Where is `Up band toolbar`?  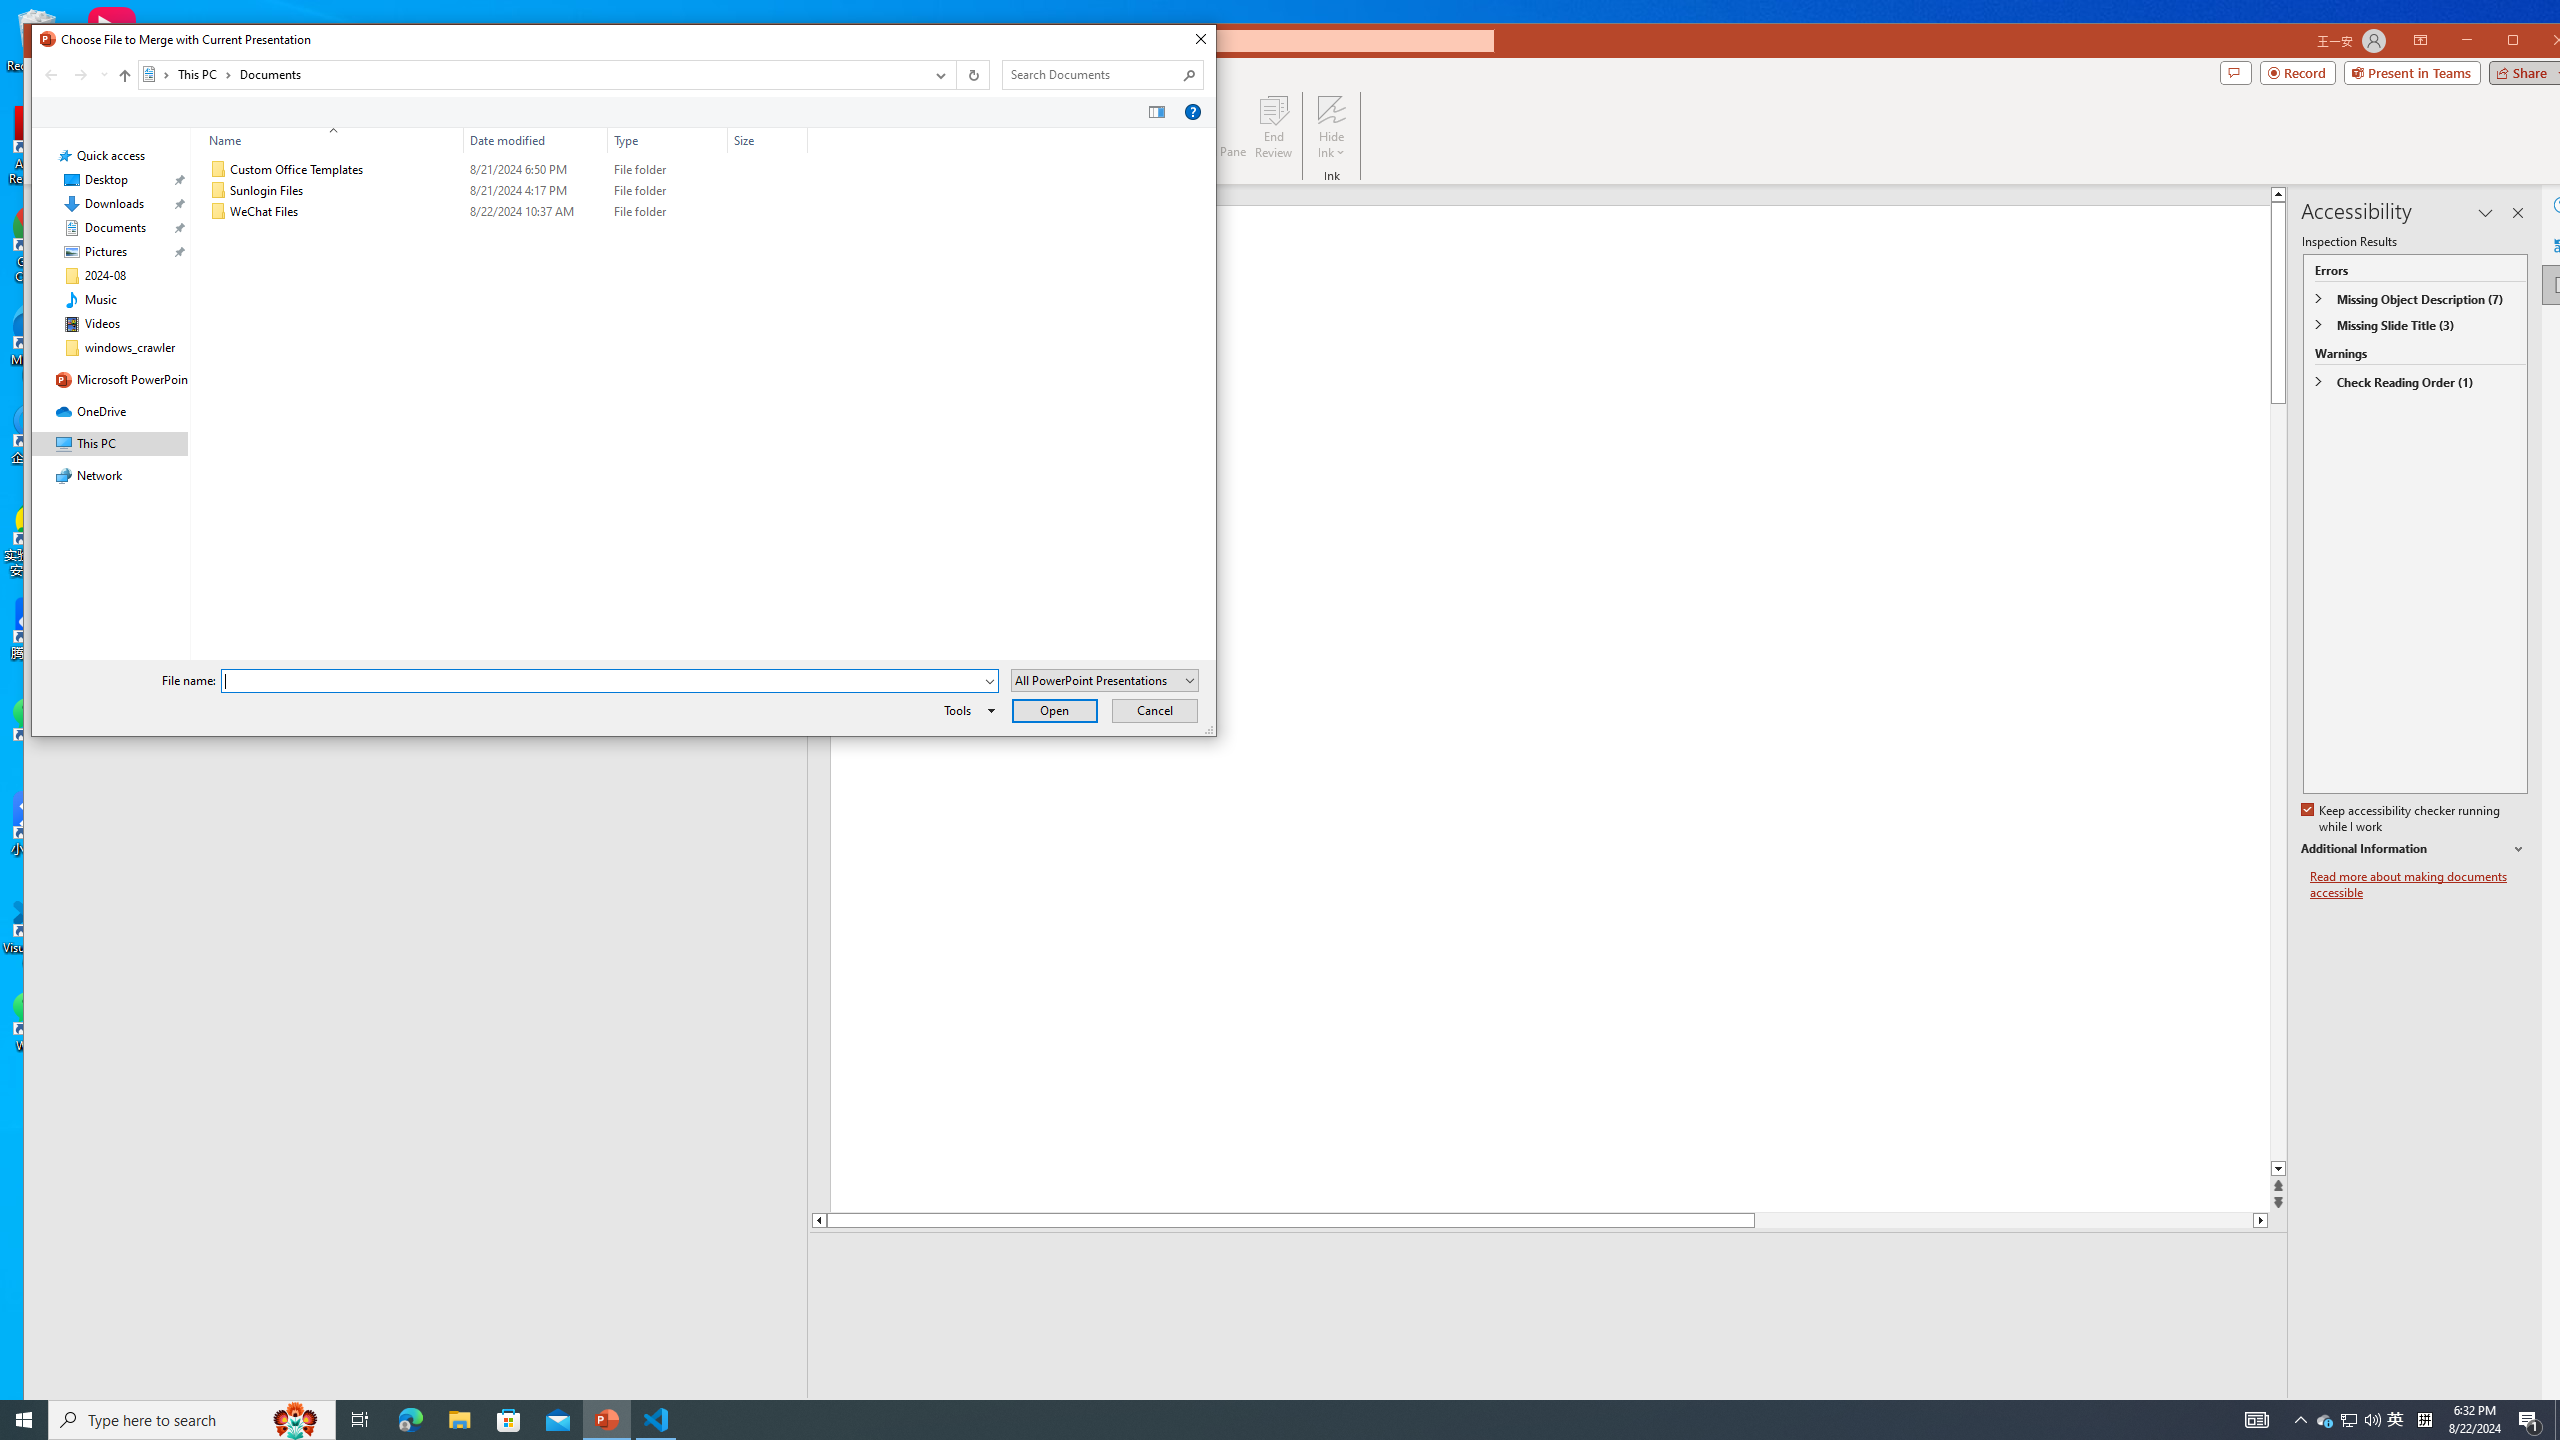
Up band toolbar is located at coordinates (2348, 1420).